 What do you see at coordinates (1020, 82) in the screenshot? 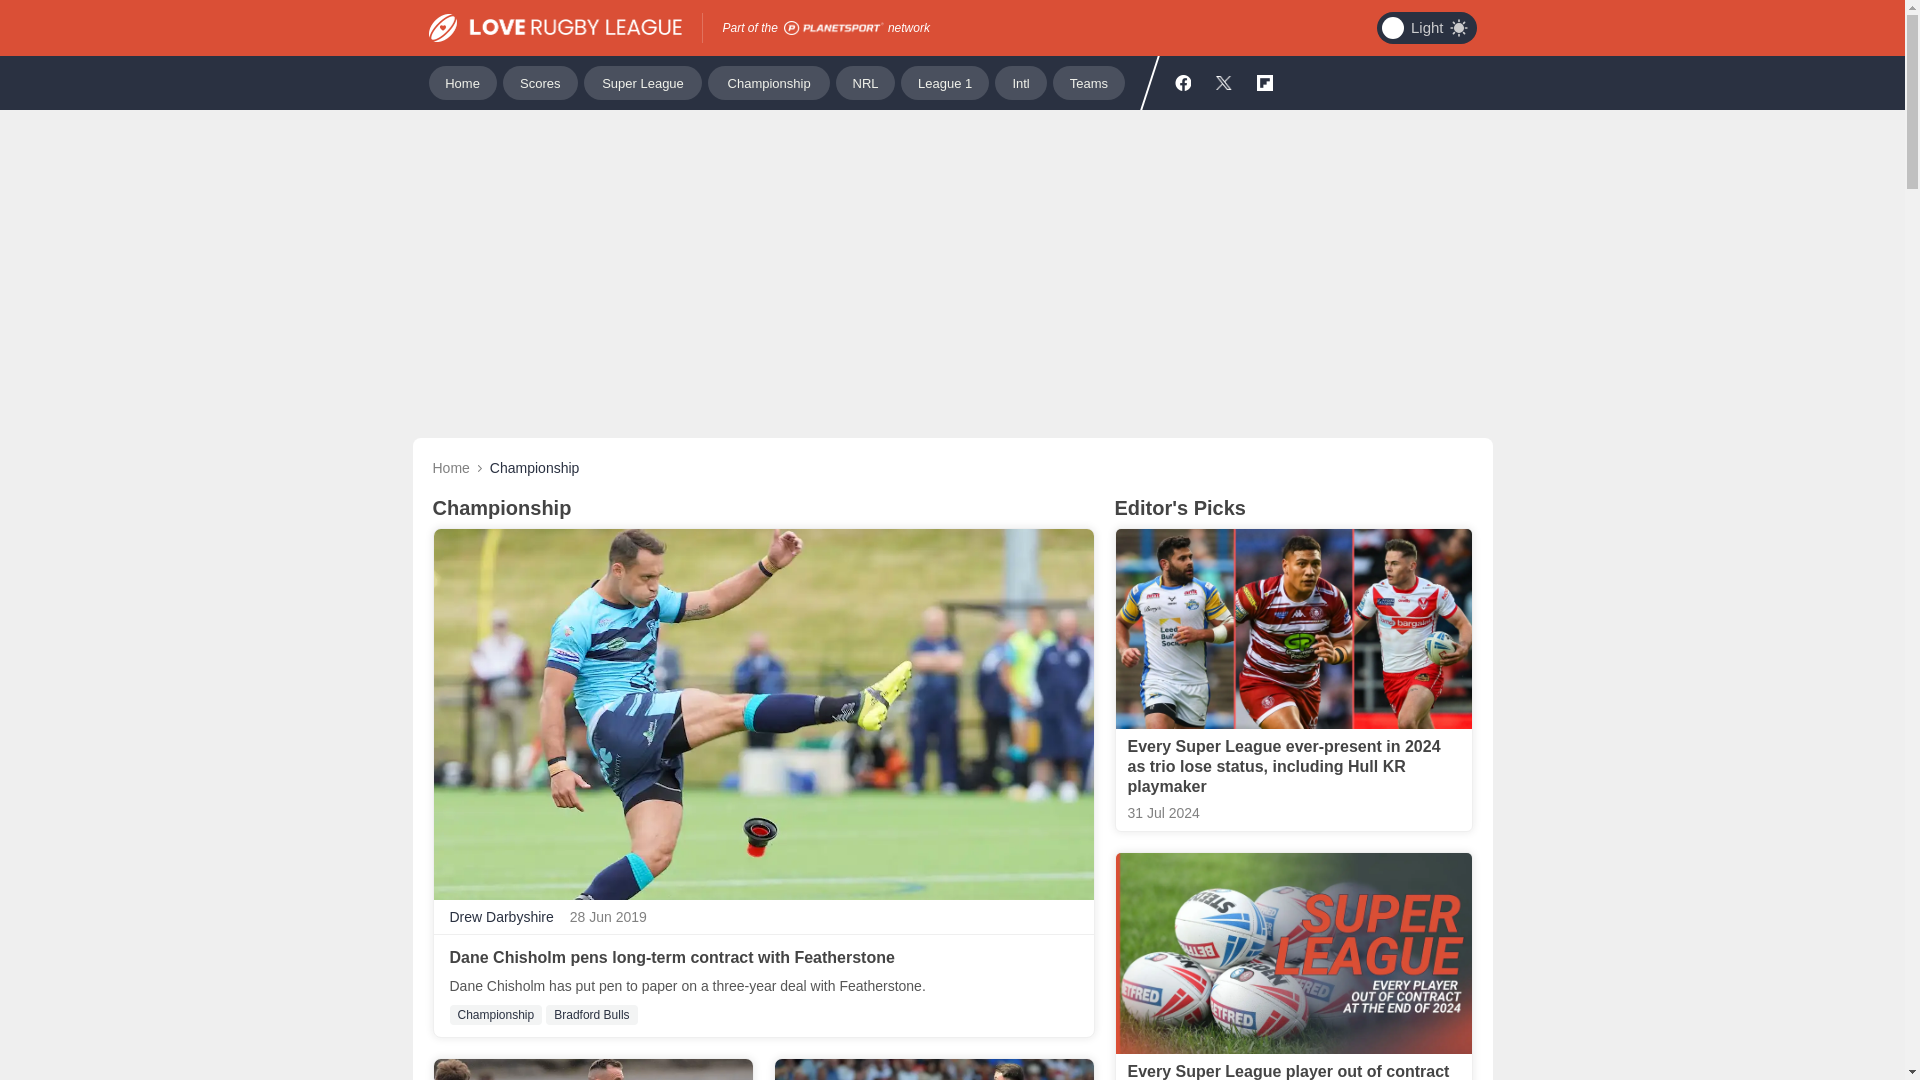
I see `Intl` at bounding box center [1020, 82].